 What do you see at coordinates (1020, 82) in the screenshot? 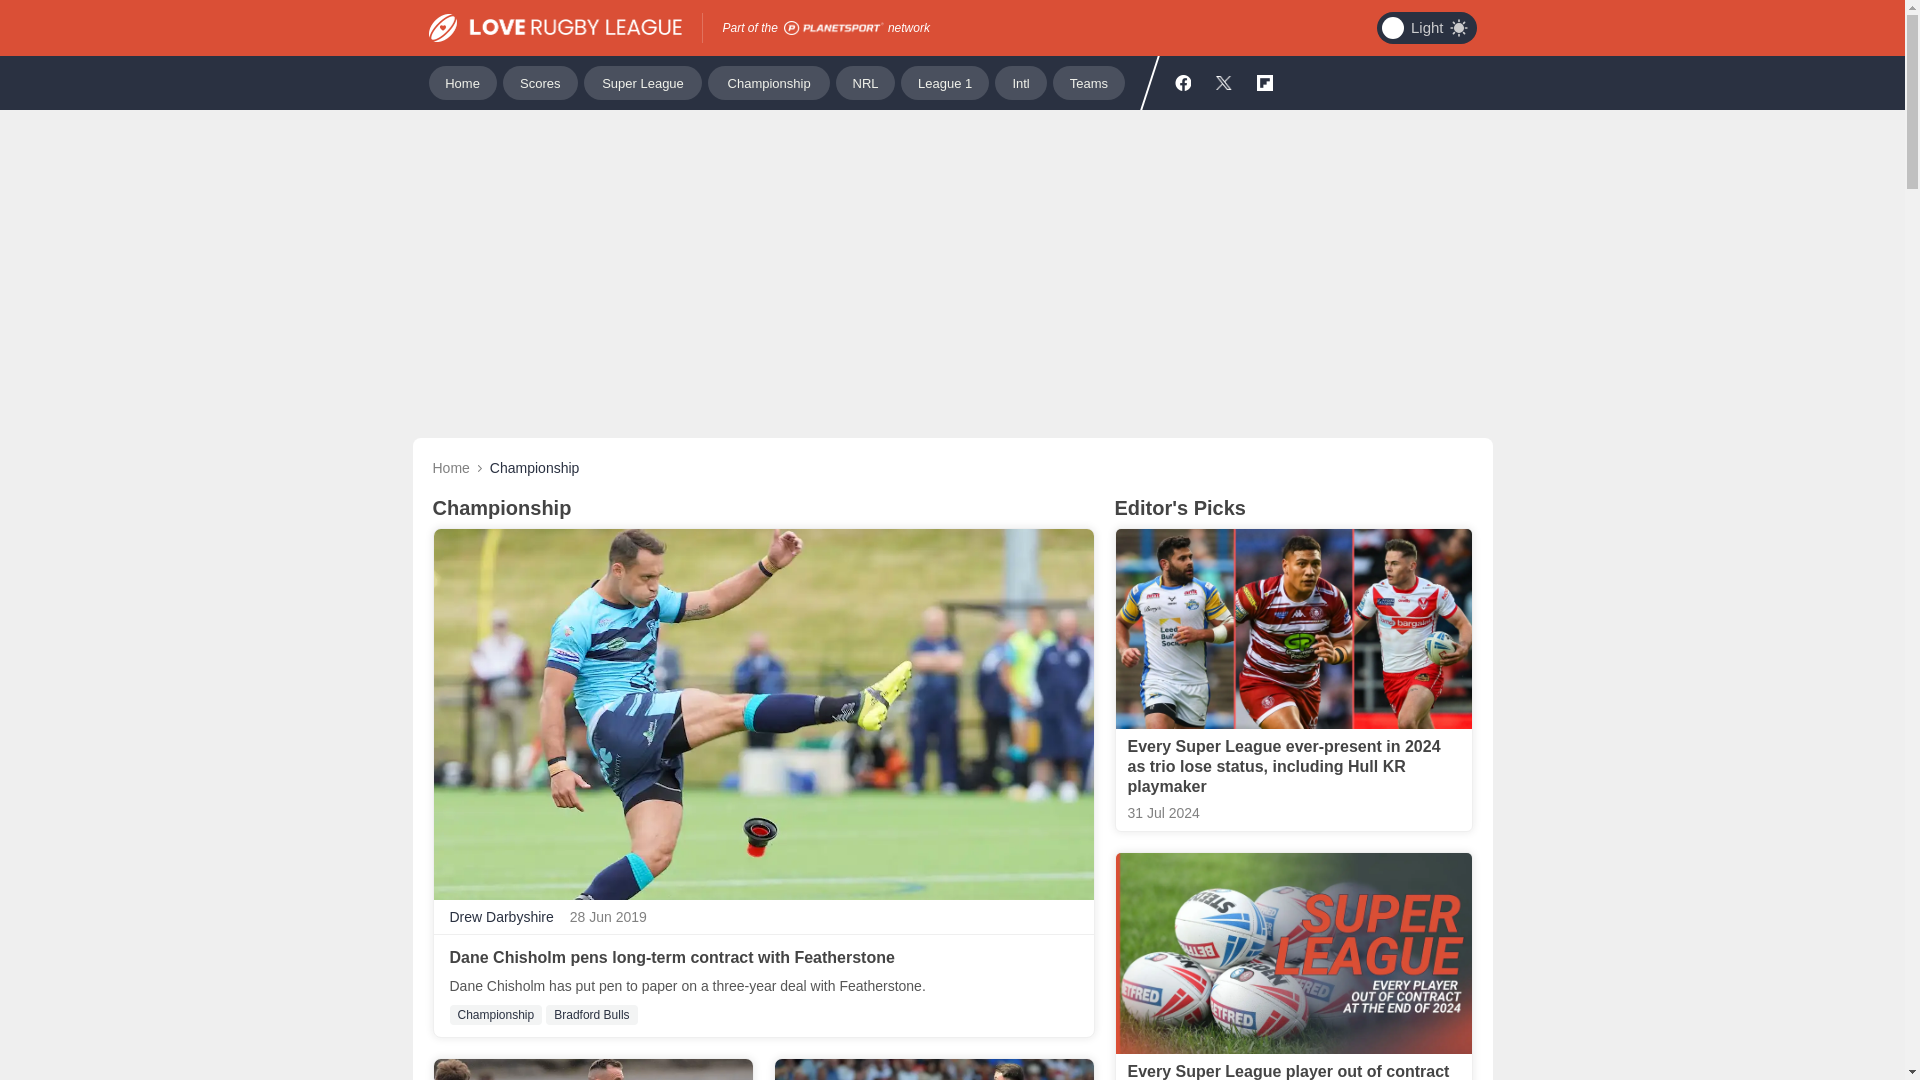
I see `Intl` at bounding box center [1020, 82].